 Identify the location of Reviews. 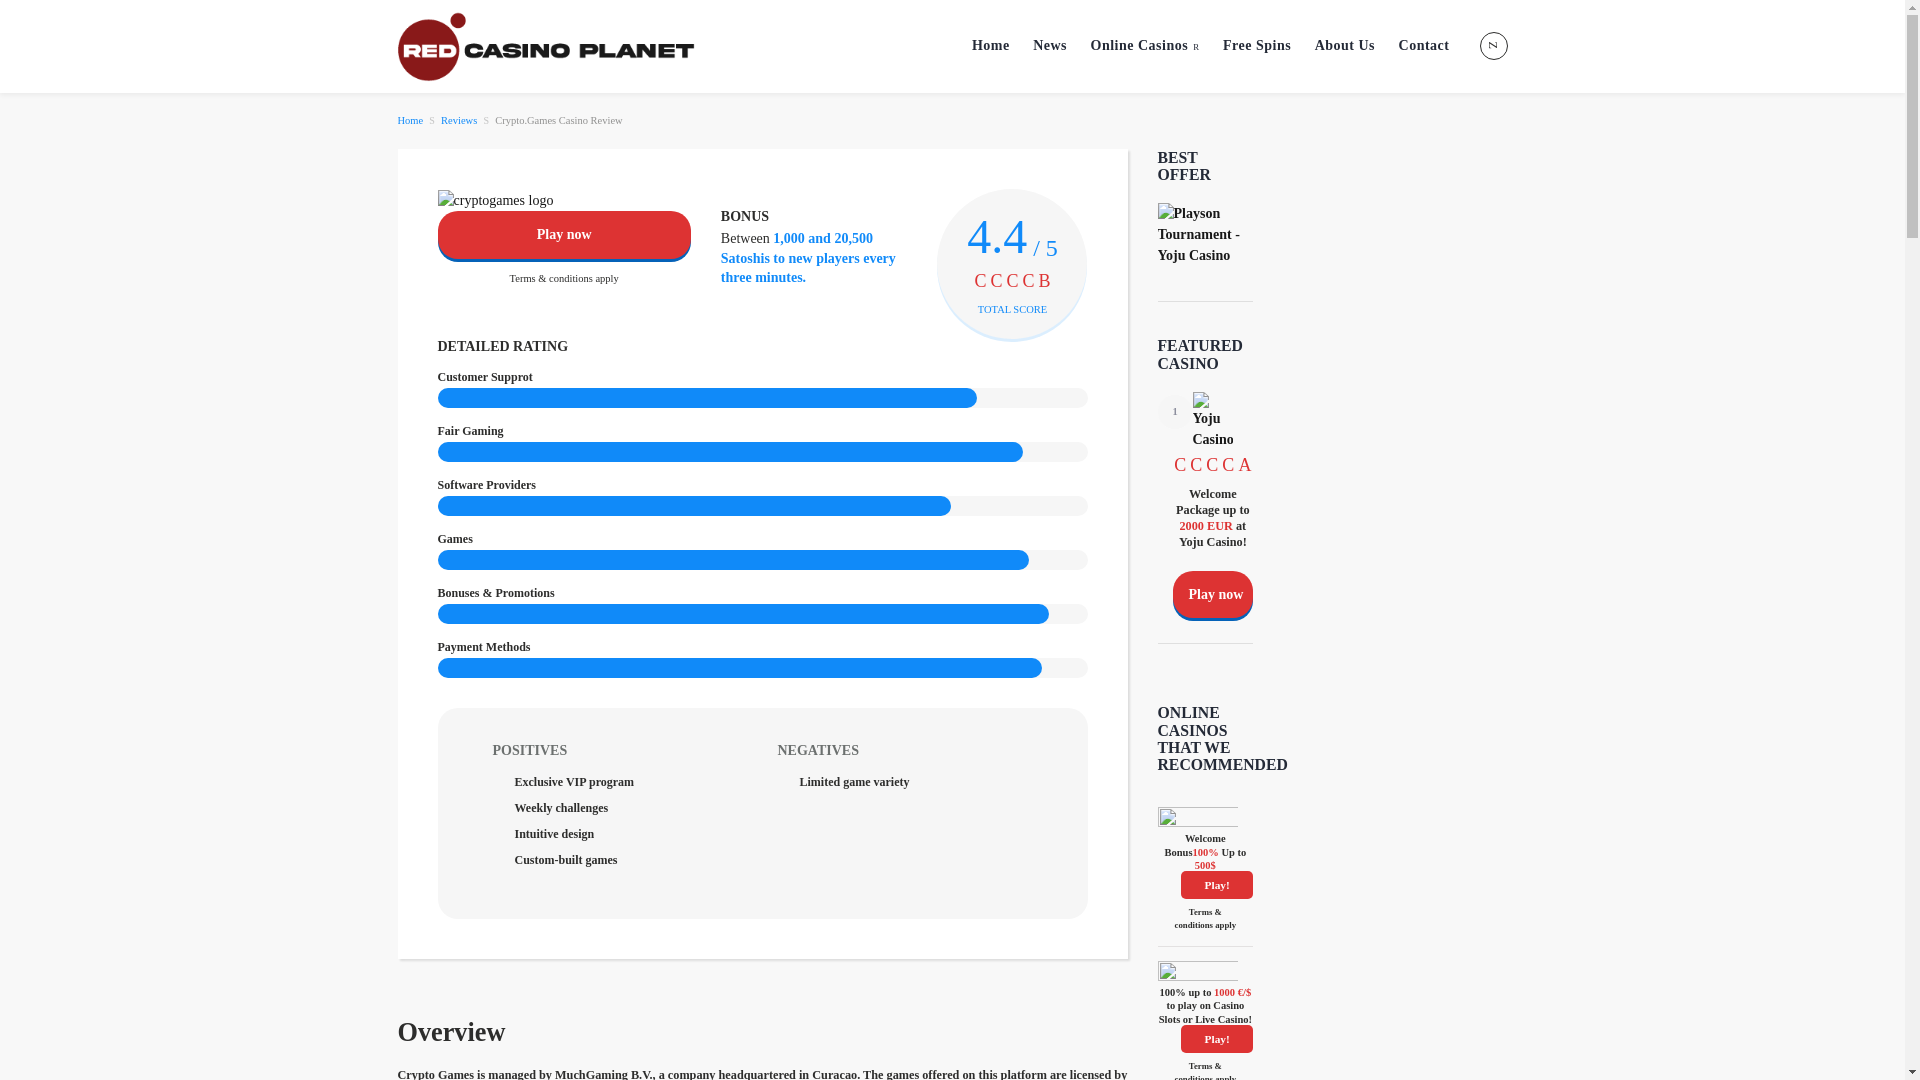
(458, 120).